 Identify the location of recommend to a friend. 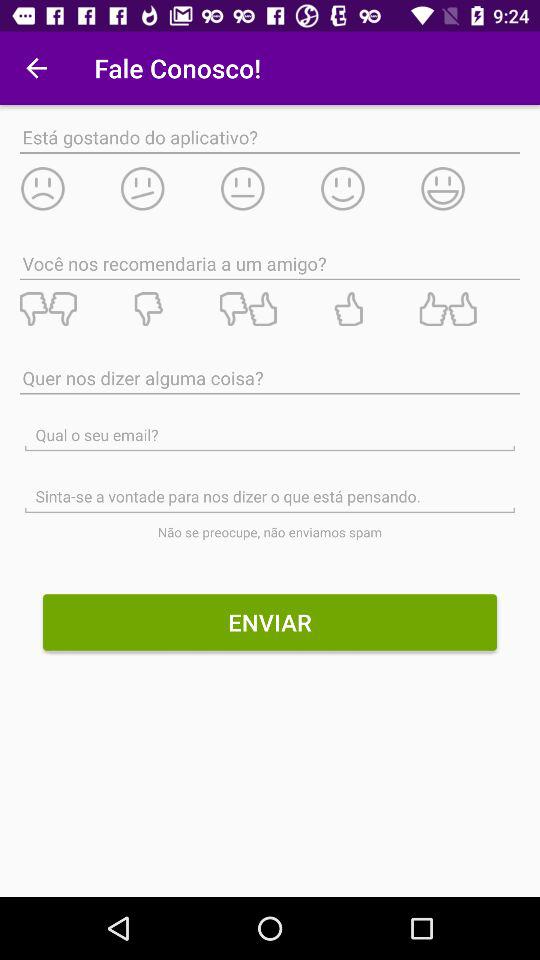
(469, 309).